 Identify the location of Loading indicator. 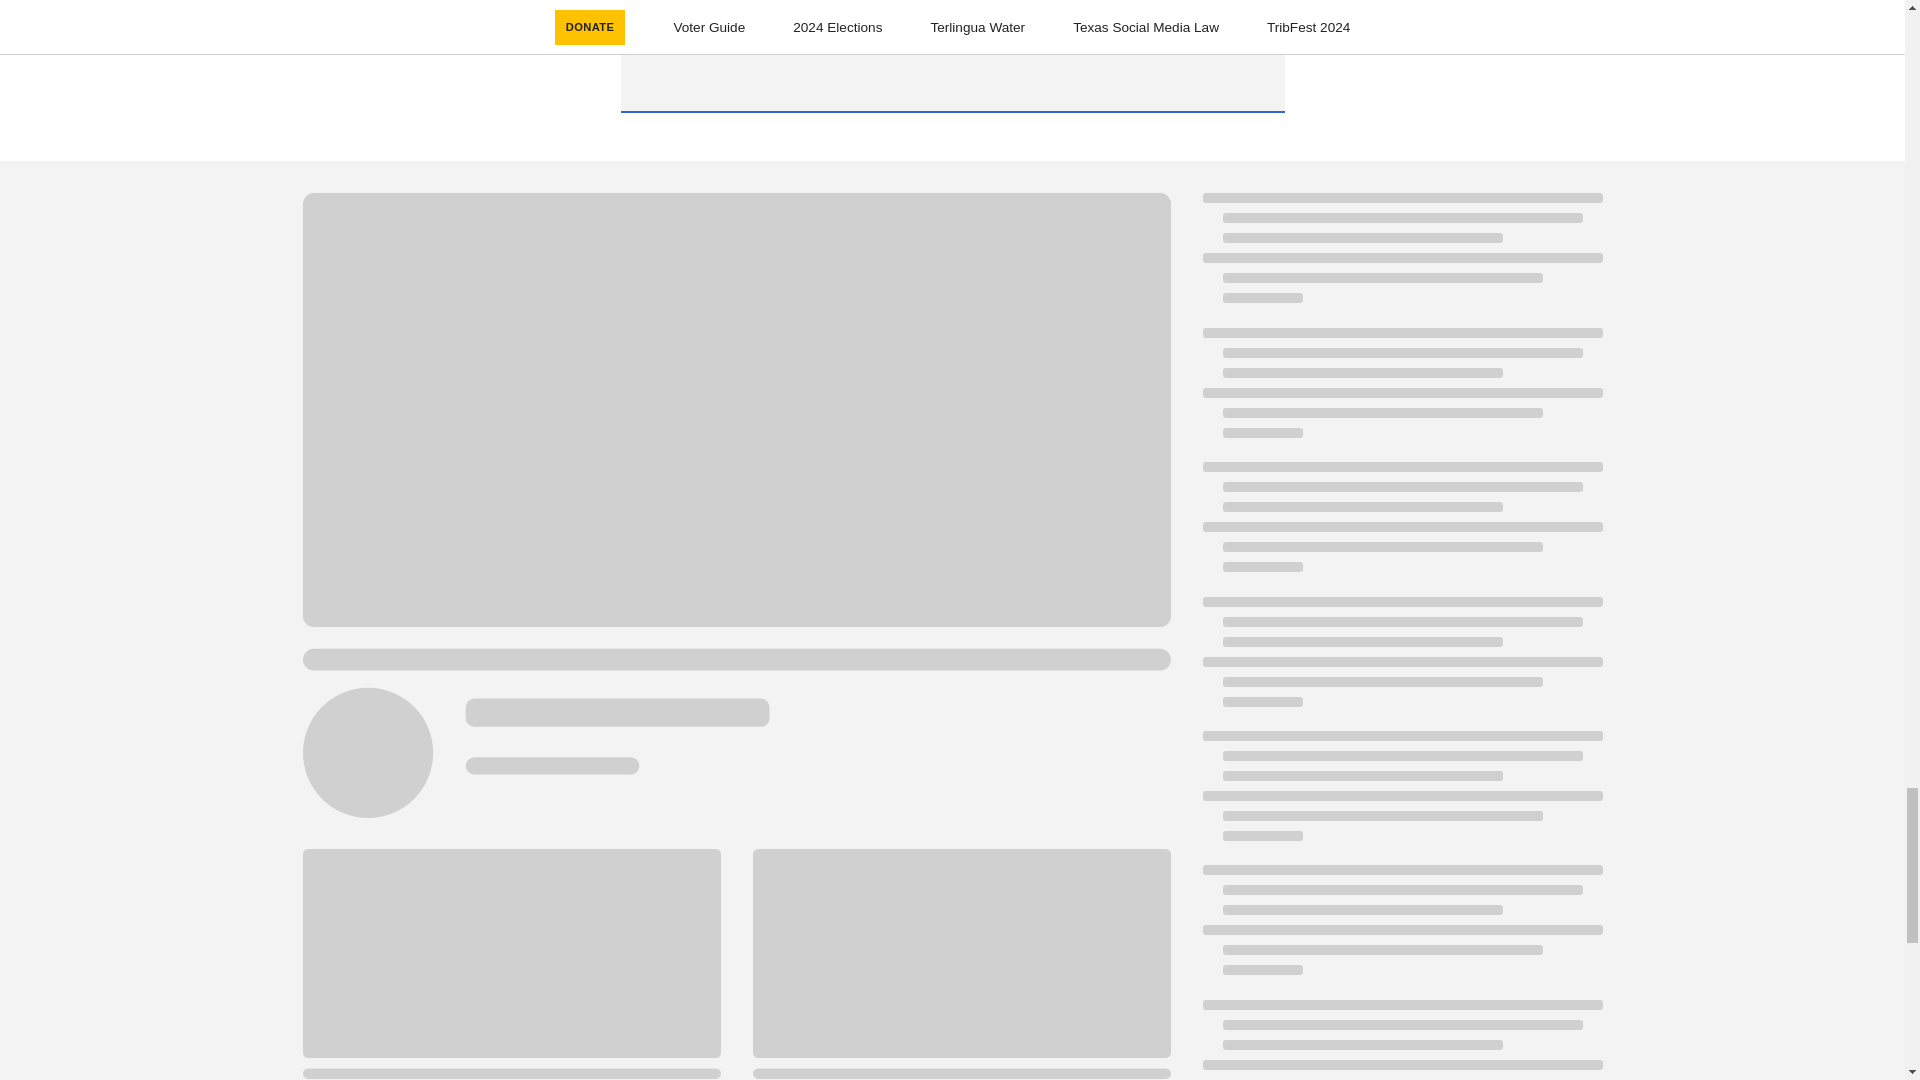
(1401, 930).